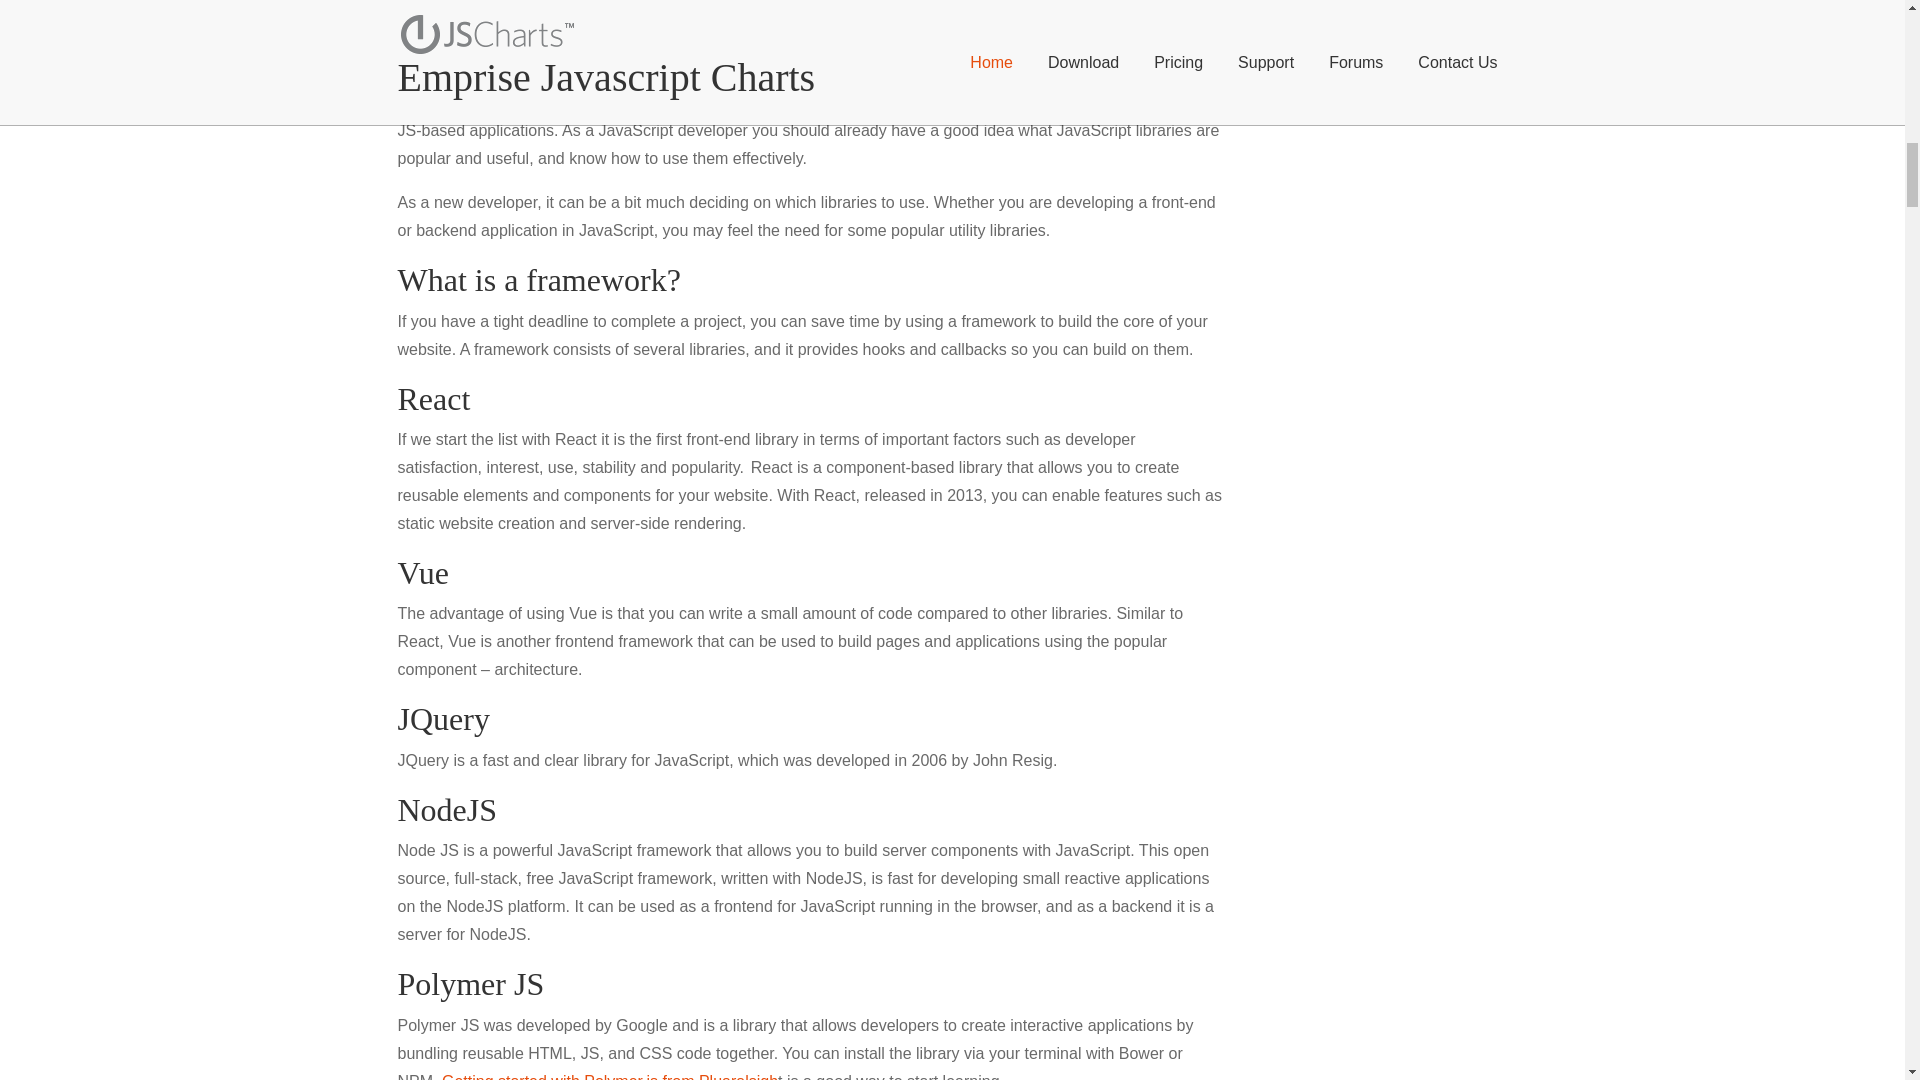 This screenshot has height=1080, width=1920. I want to click on Getting started with Polymer.js from Pluaralsigh, so click(609, 1076).